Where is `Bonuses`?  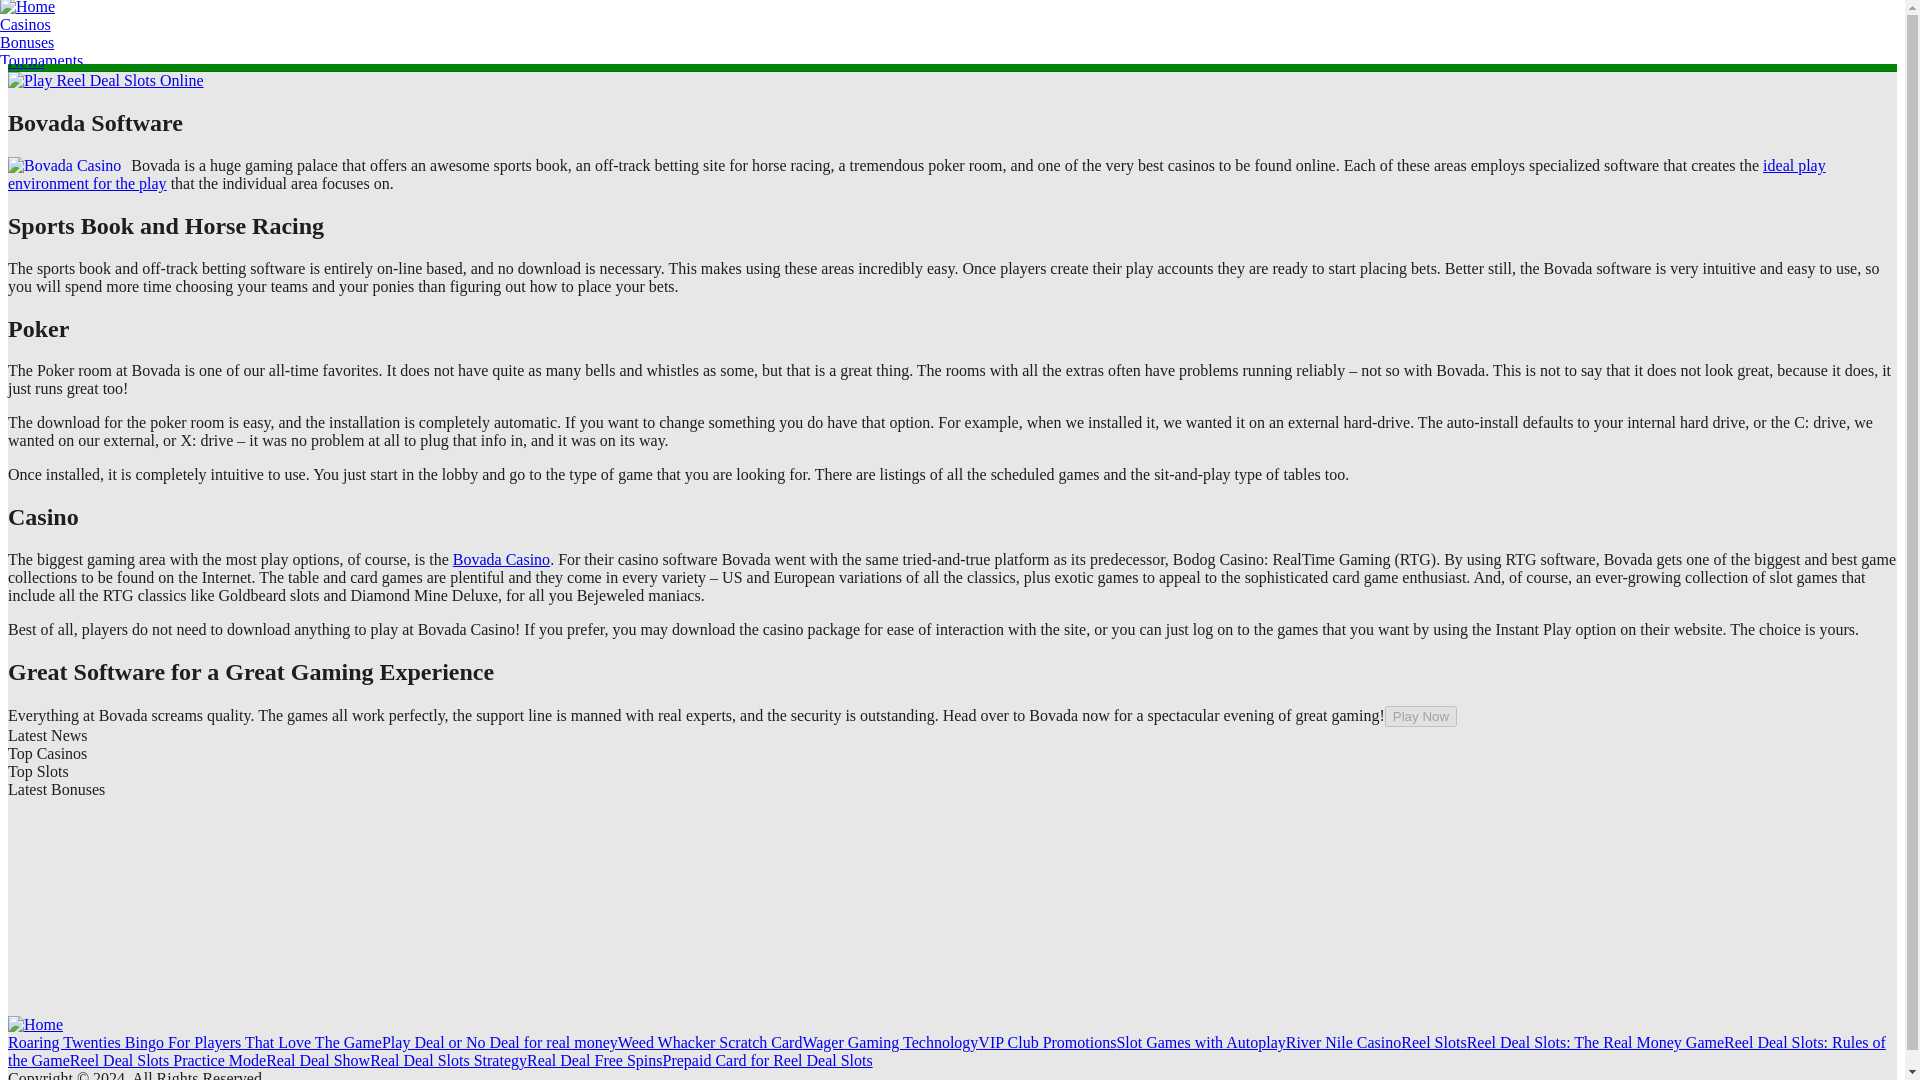 Bonuses is located at coordinates (46, 42).